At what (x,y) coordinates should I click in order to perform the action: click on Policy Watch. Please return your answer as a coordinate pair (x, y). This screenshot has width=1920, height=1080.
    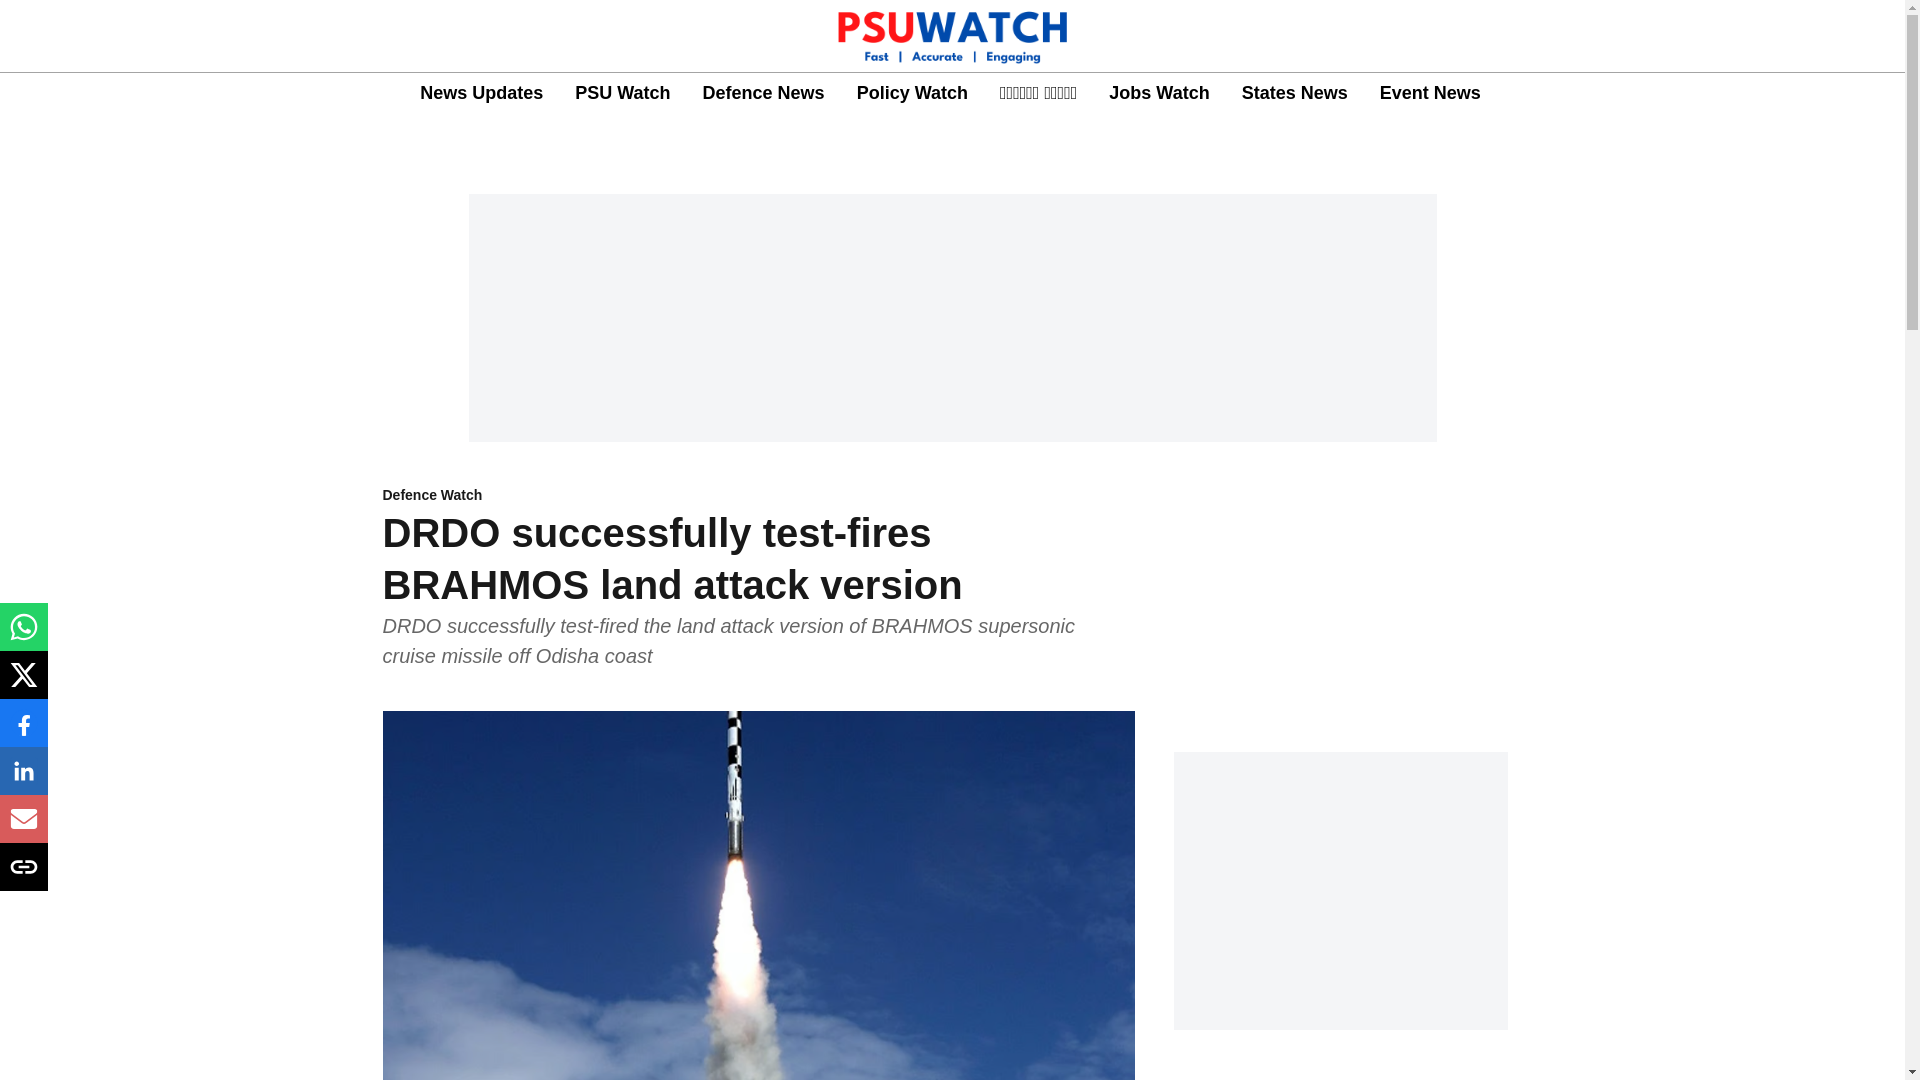
    Looking at the image, I should click on (912, 92).